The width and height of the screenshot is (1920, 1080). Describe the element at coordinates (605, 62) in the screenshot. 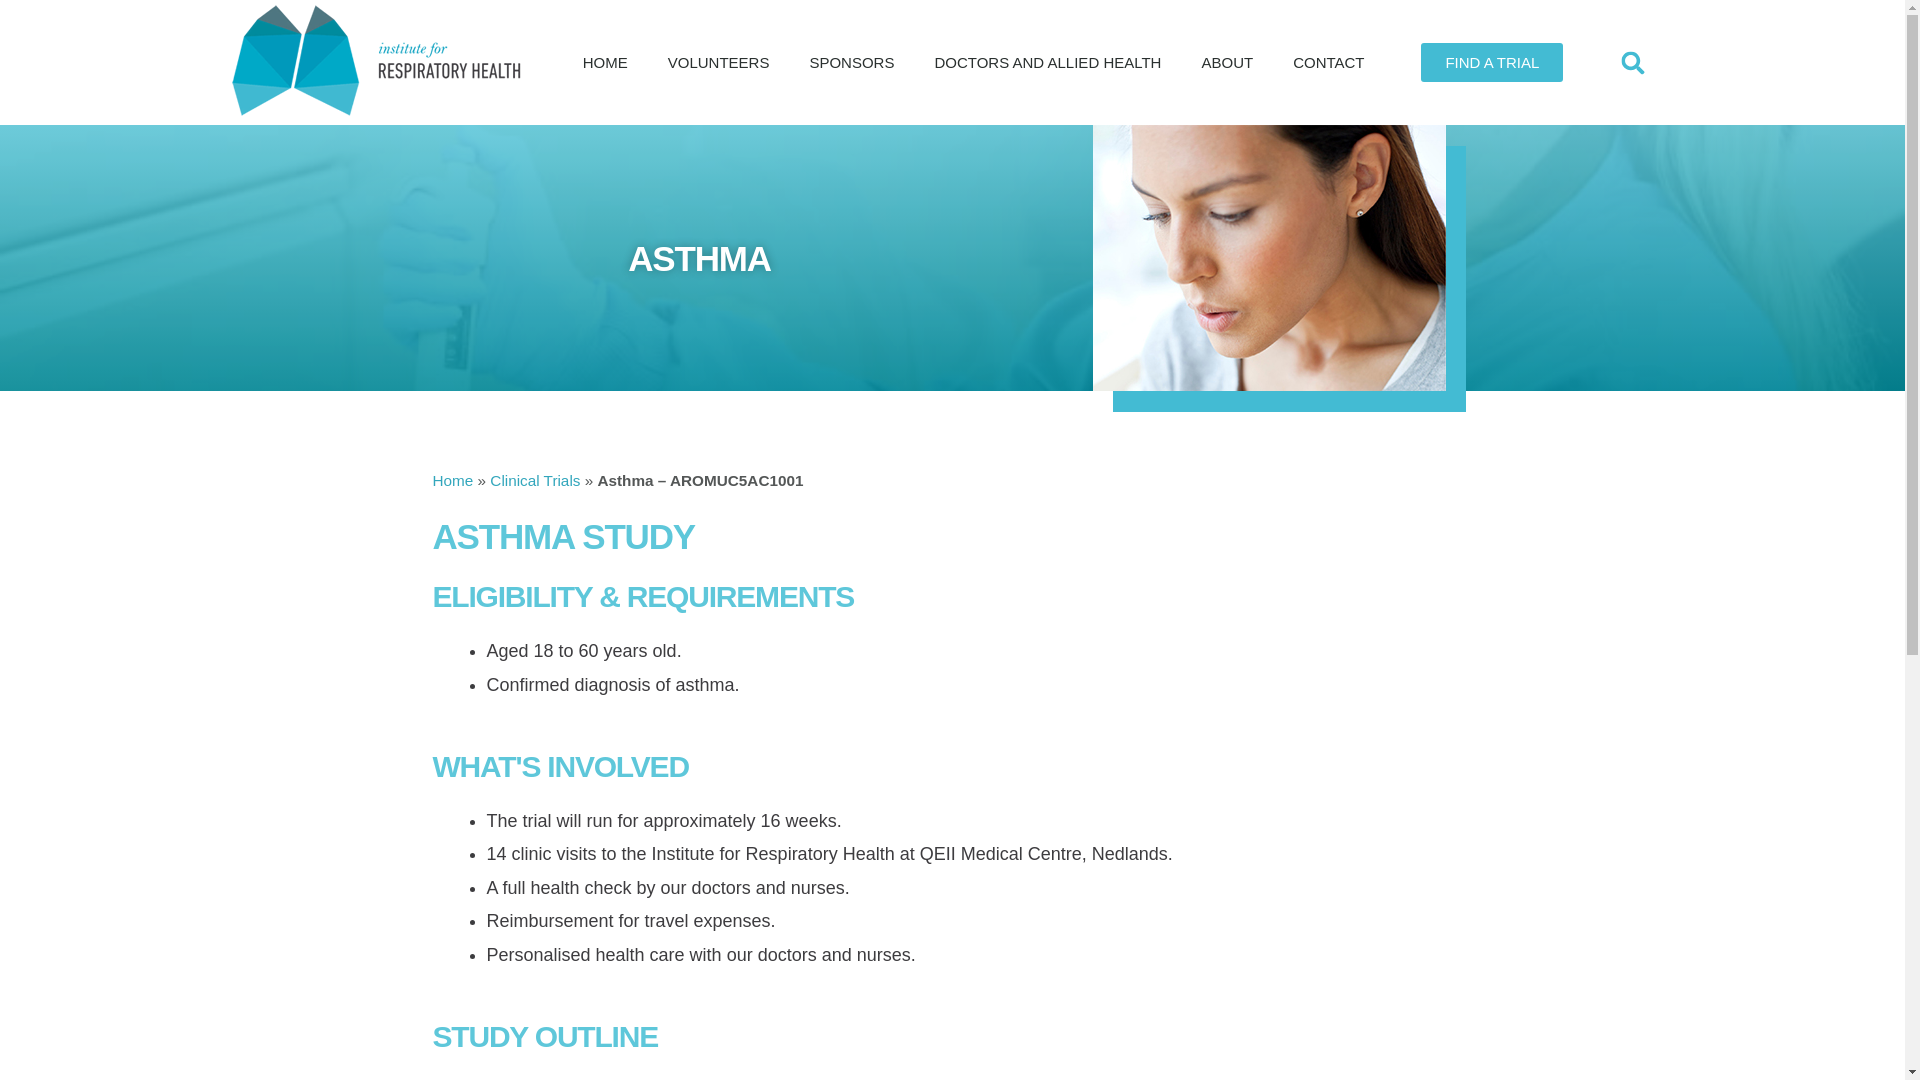

I see `HOME` at that location.